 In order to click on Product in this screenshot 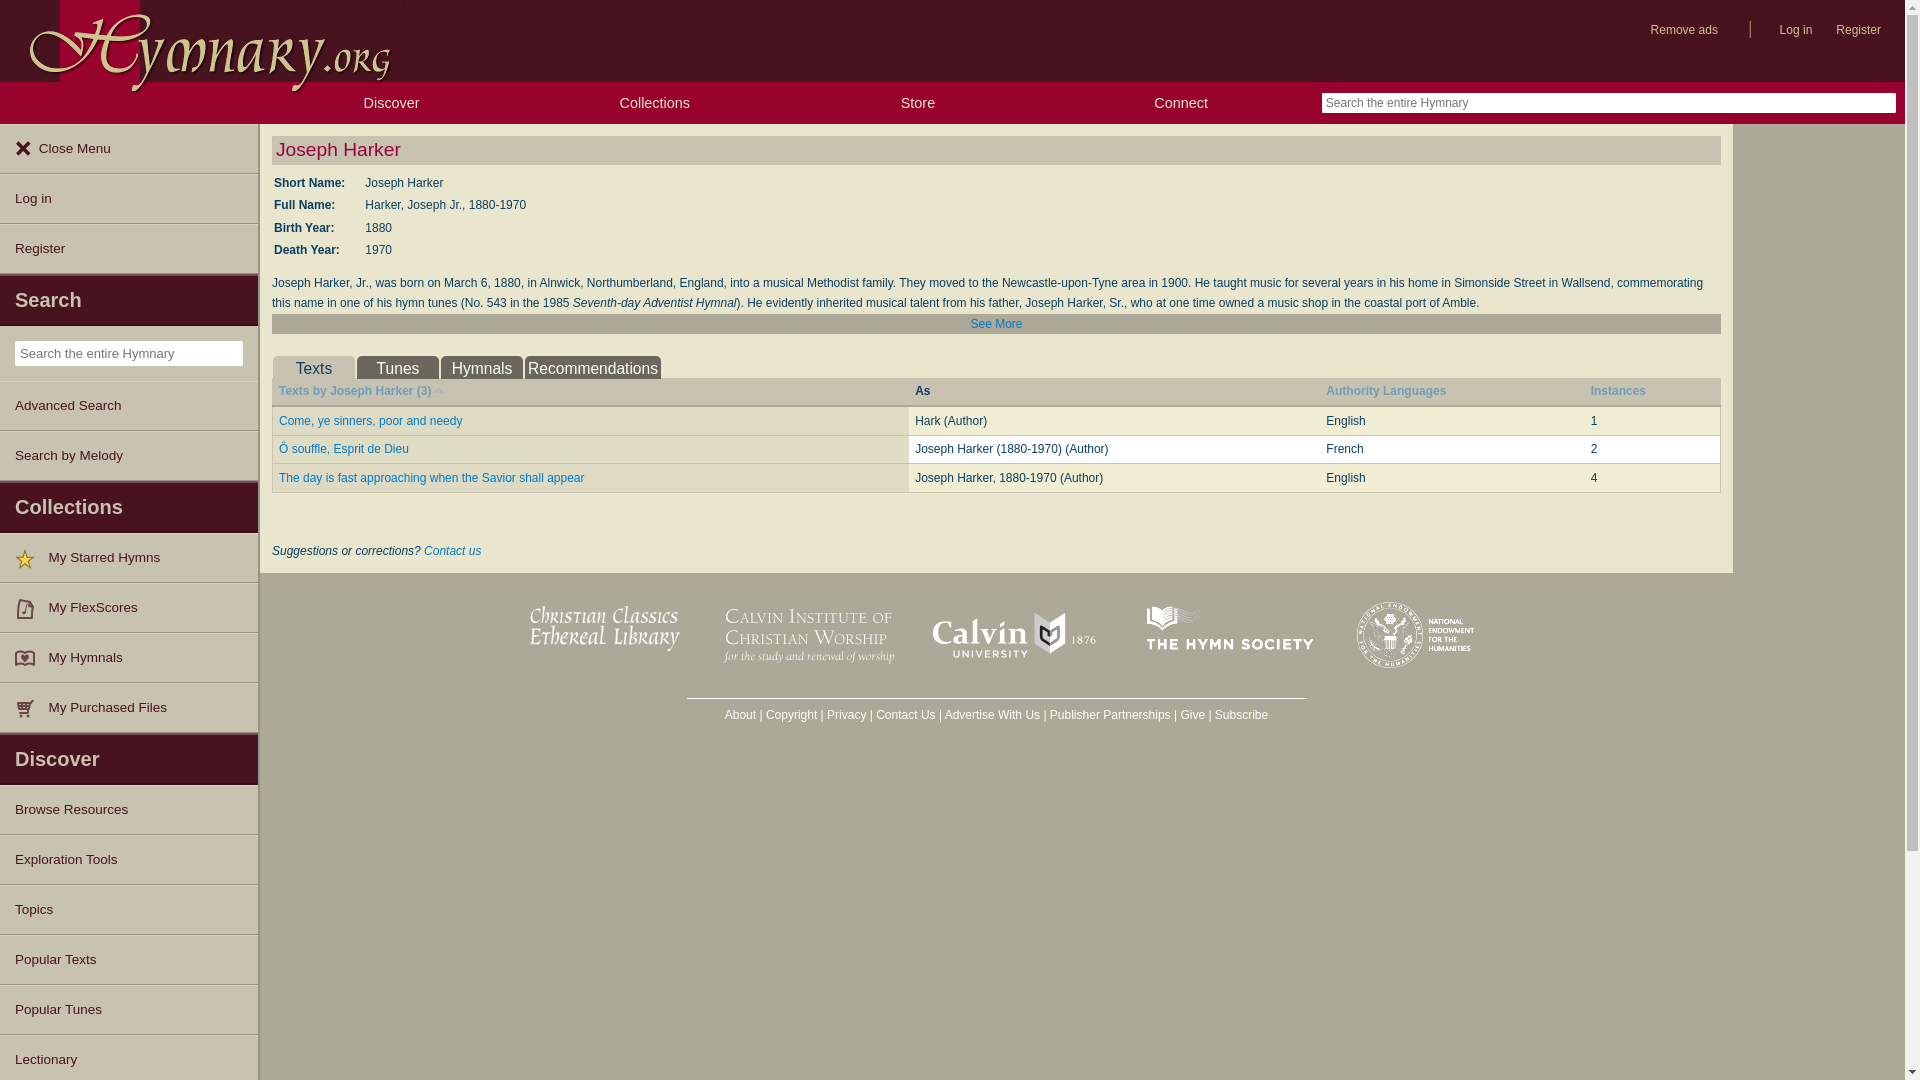, I will do `click(32, 708)`.